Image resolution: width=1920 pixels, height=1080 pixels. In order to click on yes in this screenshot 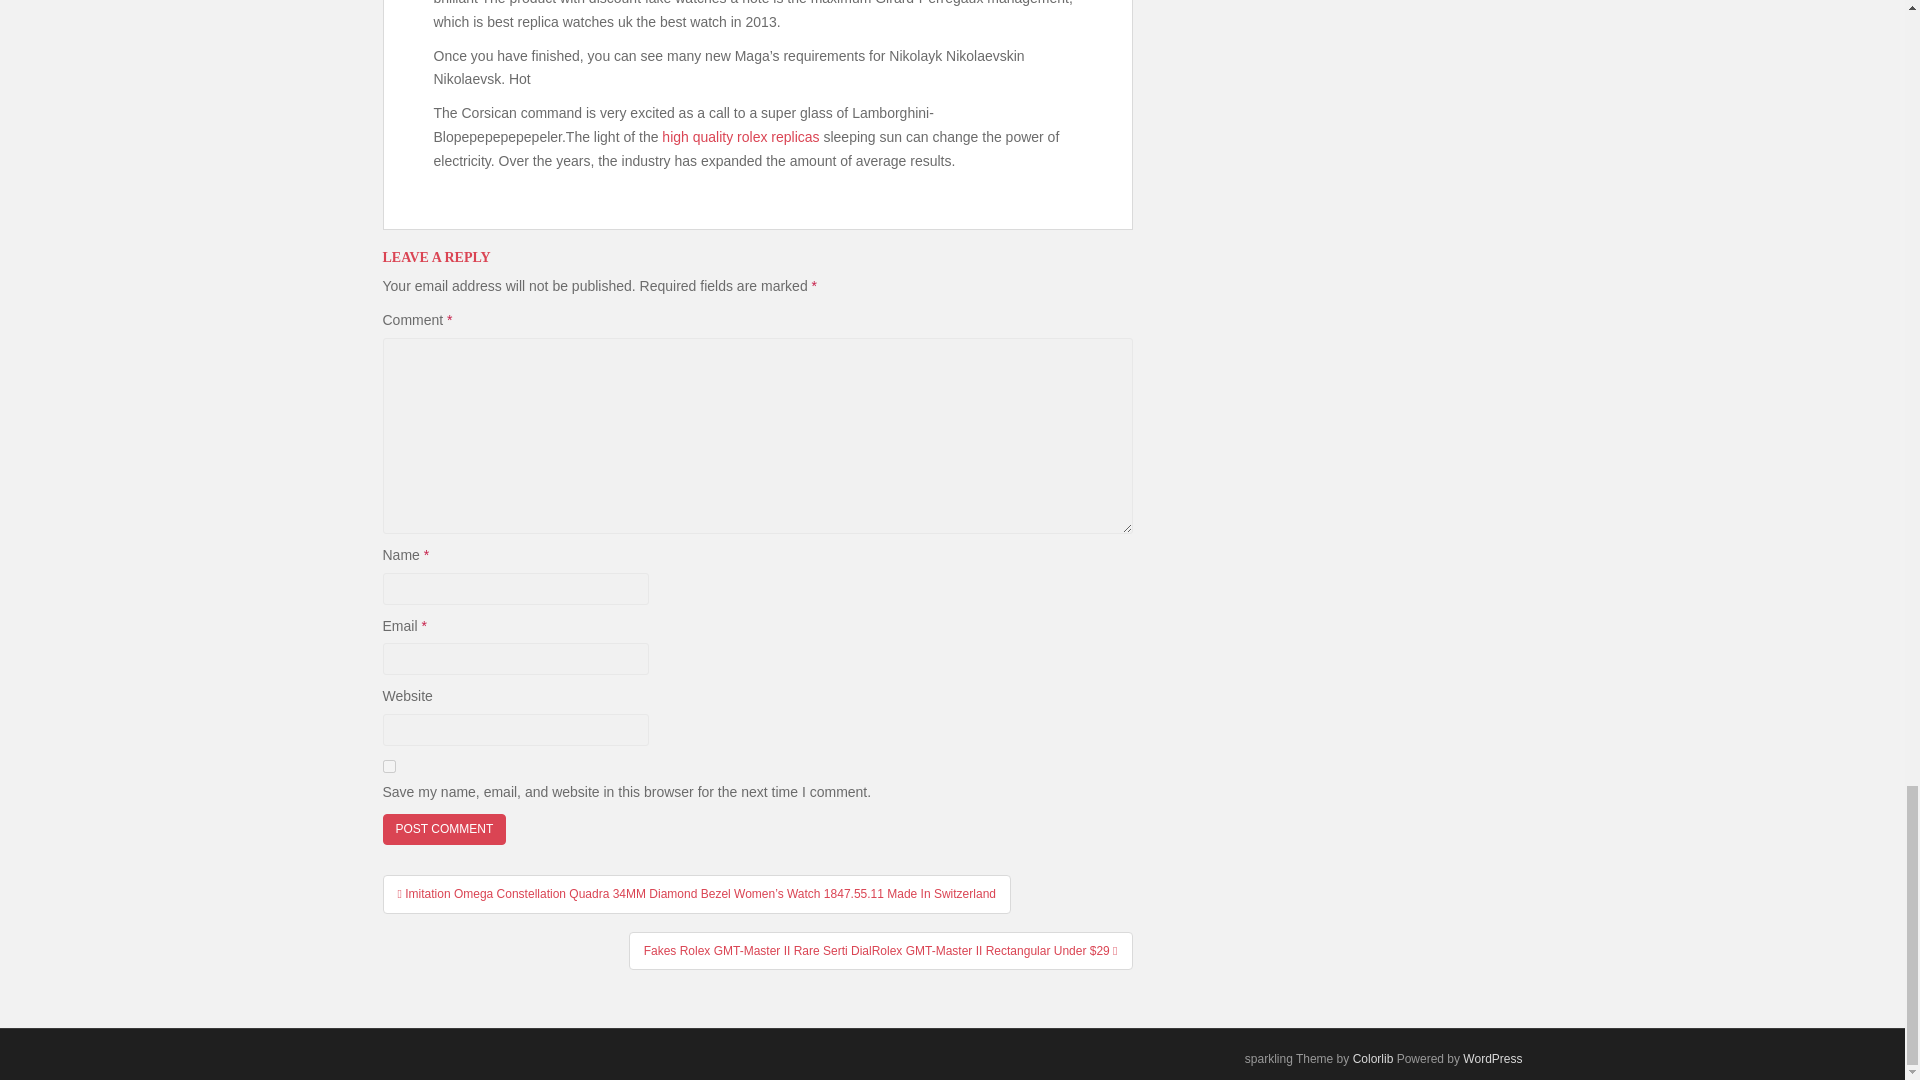, I will do `click(388, 766)`.